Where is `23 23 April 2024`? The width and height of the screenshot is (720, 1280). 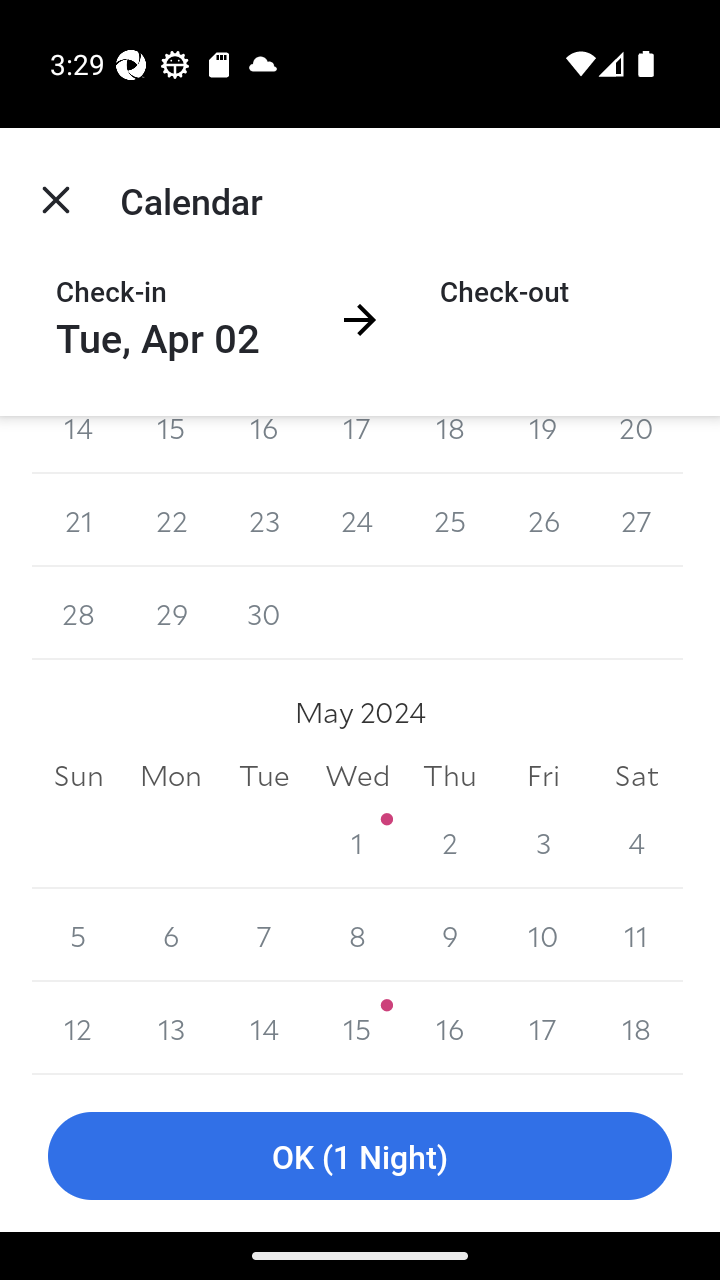 23 23 April 2024 is located at coordinates (264, 520).